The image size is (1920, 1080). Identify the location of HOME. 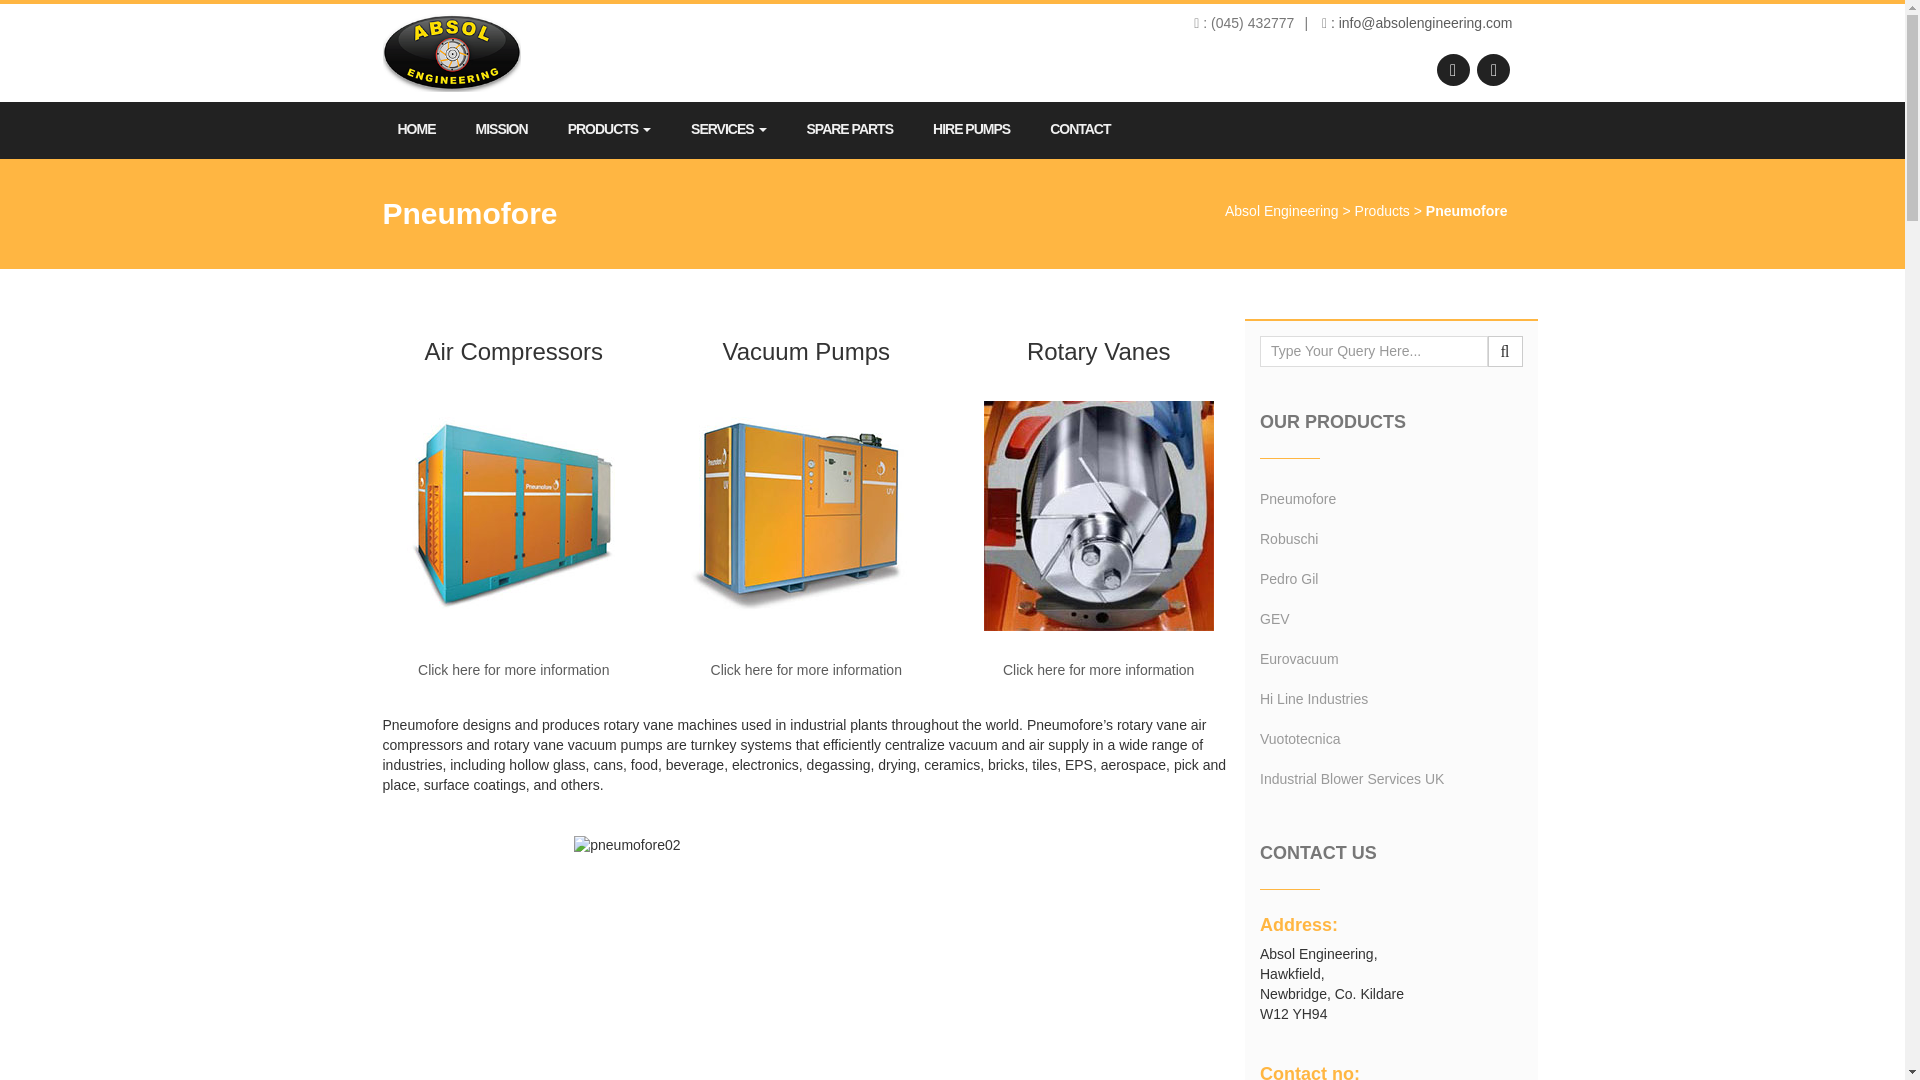
(416, 130).